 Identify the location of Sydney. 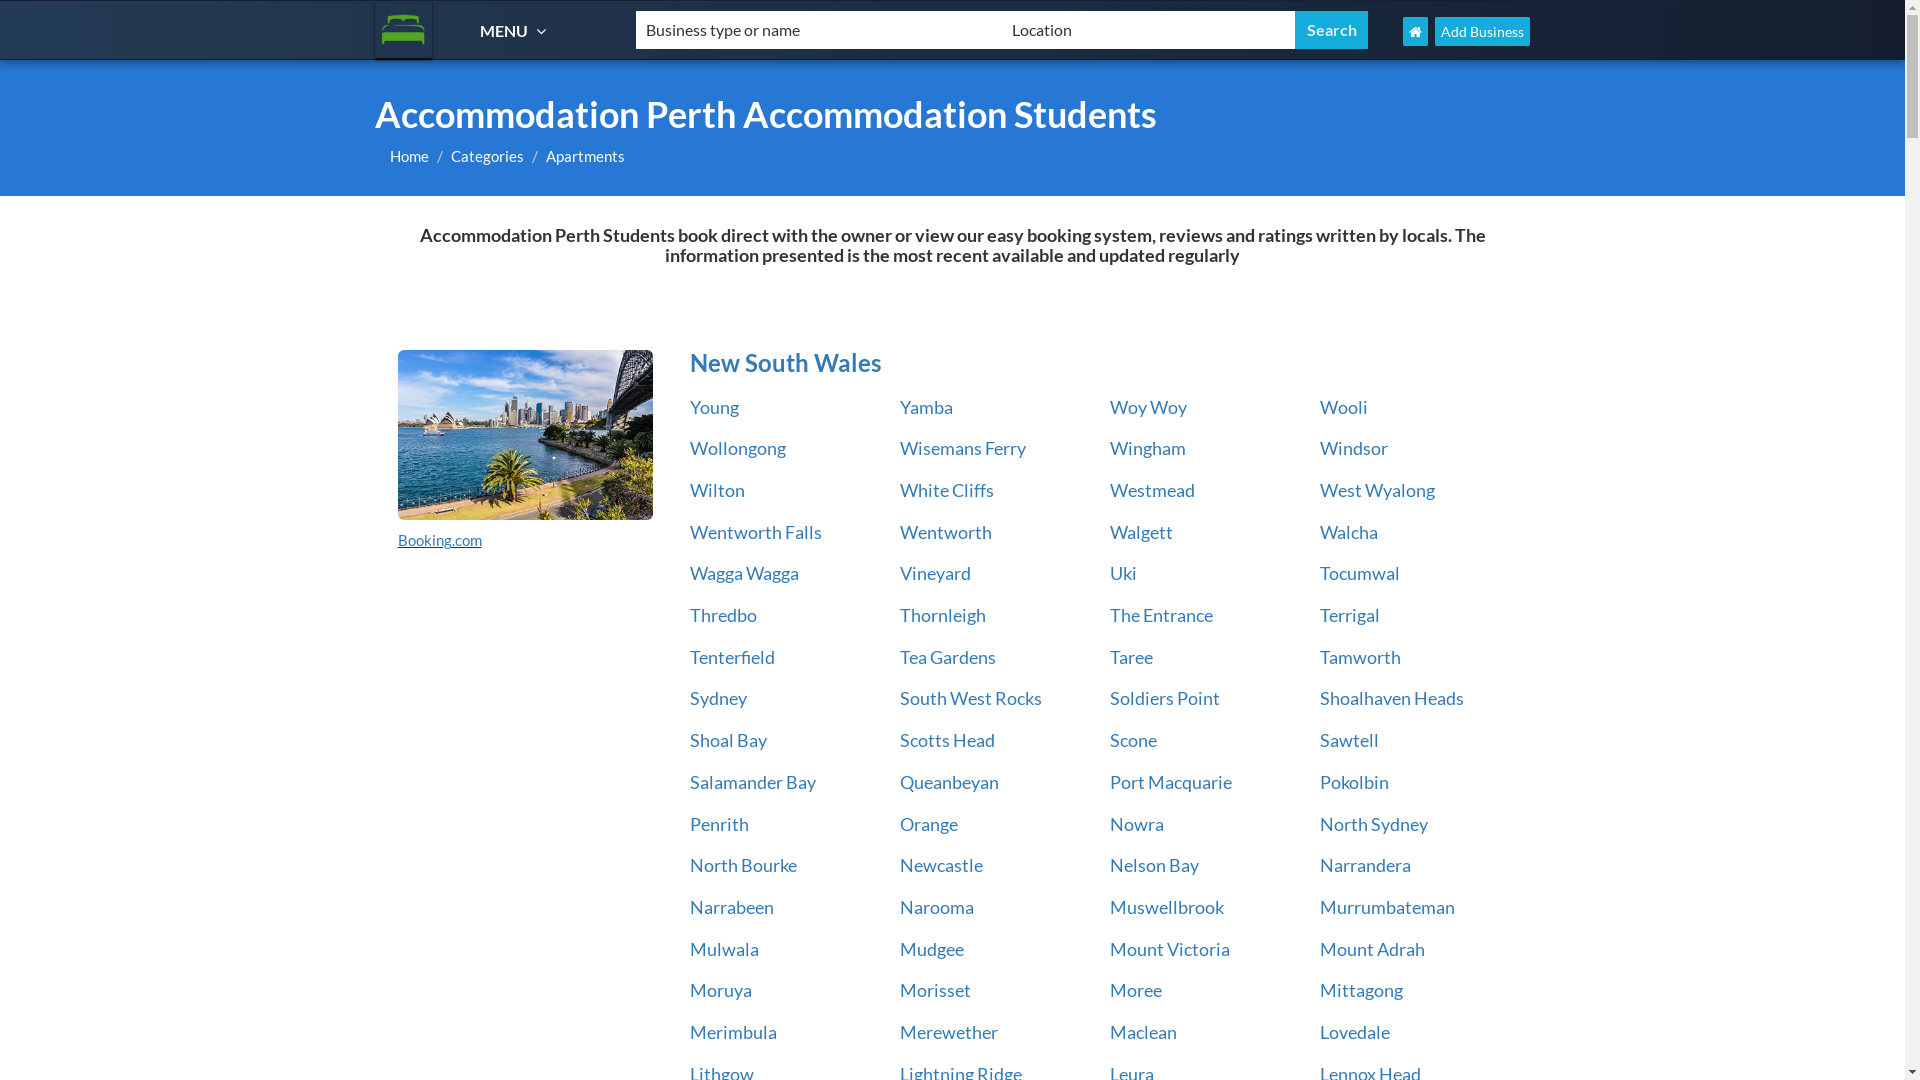
(718, 698).